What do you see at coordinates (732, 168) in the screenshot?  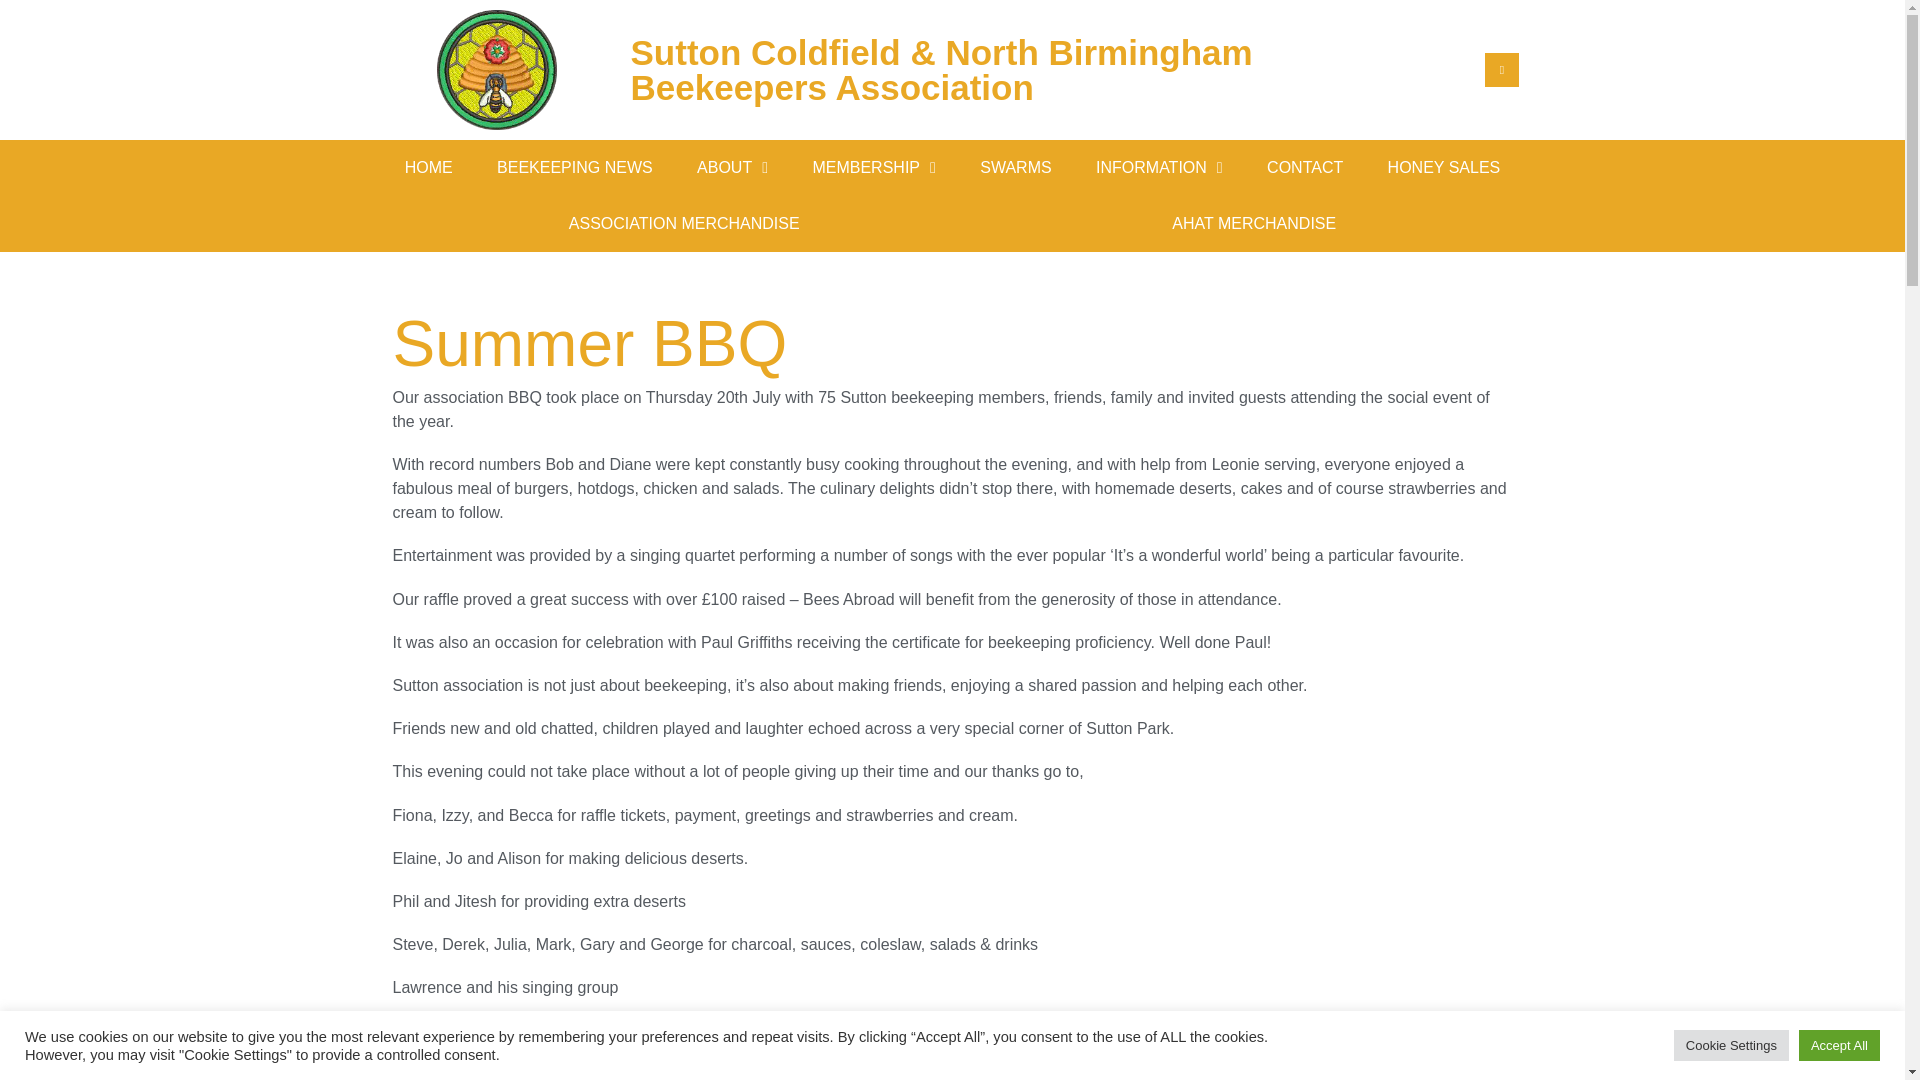 I see `ABOUT` at bounding box center [732, 168].